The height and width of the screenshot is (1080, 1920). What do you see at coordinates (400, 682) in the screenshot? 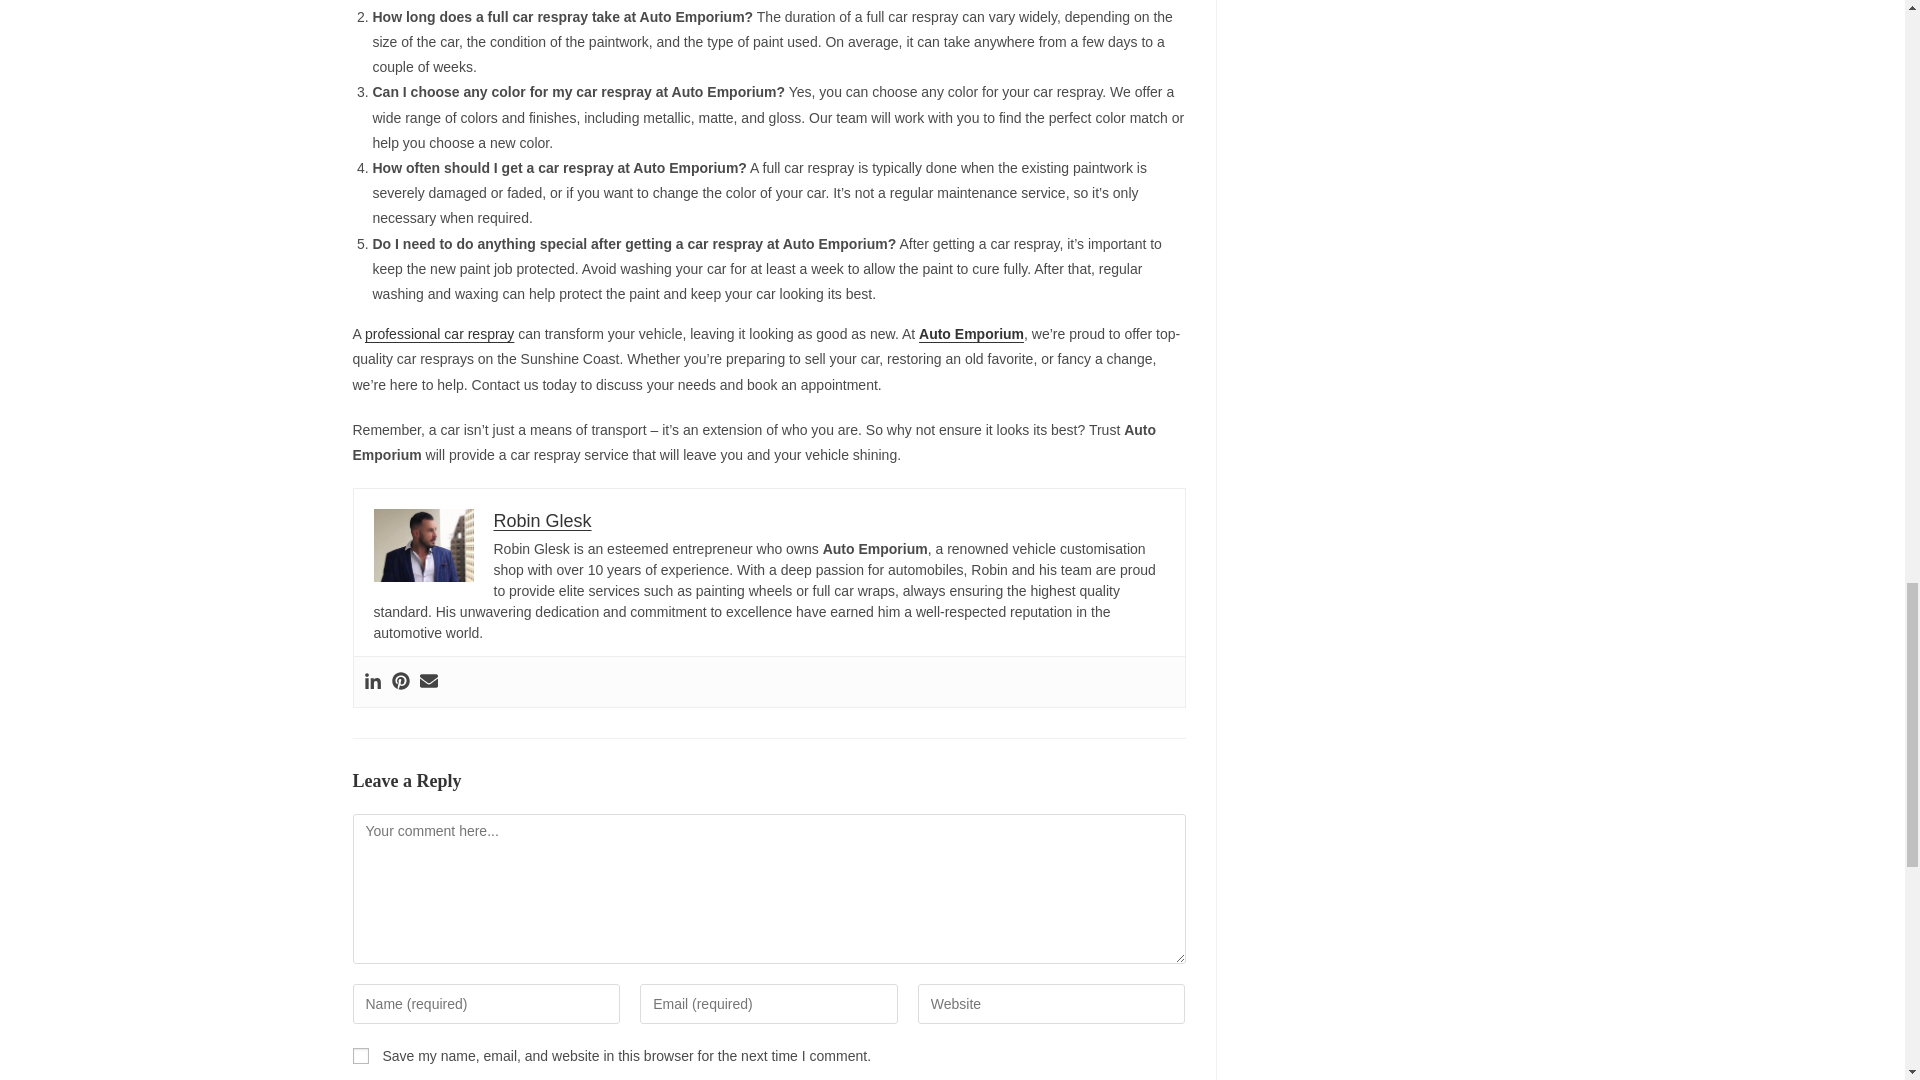
I see `Pinterest` at bounding box center [400, 682].